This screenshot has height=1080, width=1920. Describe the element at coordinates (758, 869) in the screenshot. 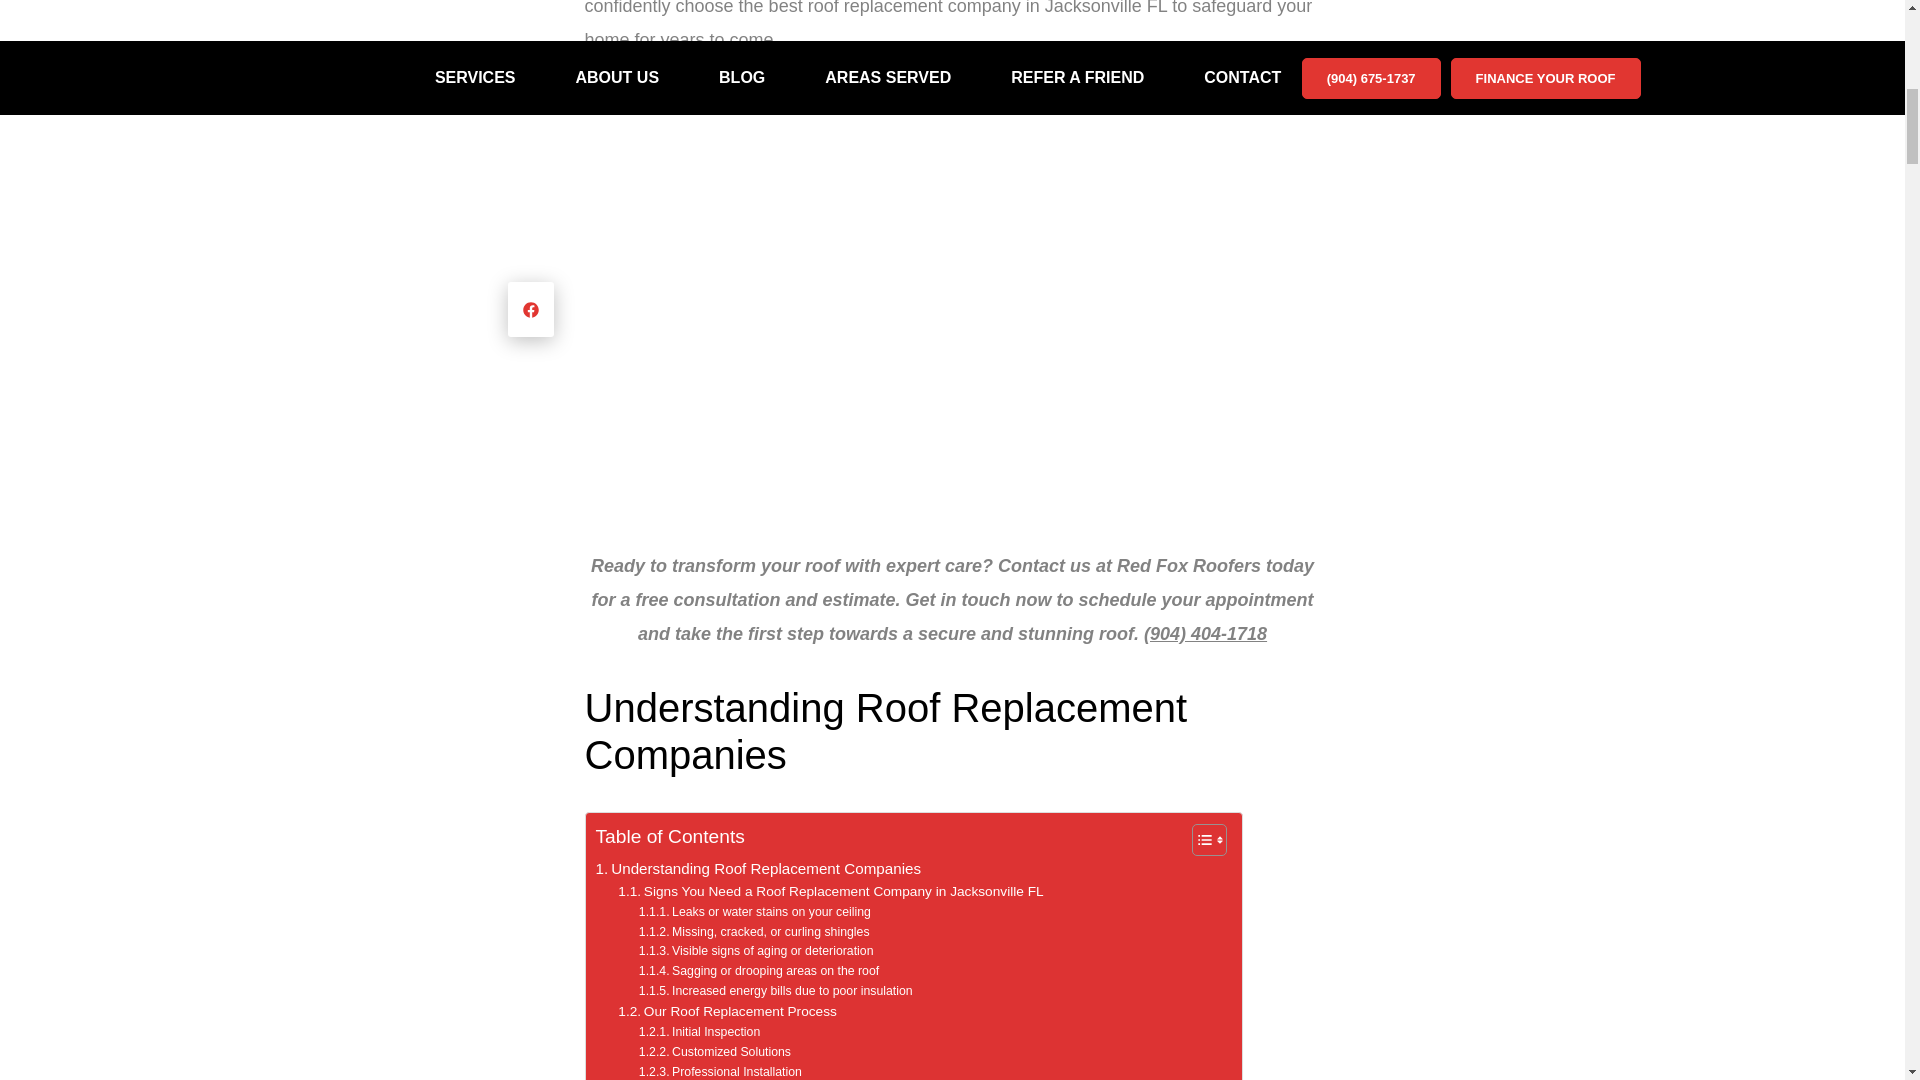

I see `Understanding Roof Replacement Companies` at that location.